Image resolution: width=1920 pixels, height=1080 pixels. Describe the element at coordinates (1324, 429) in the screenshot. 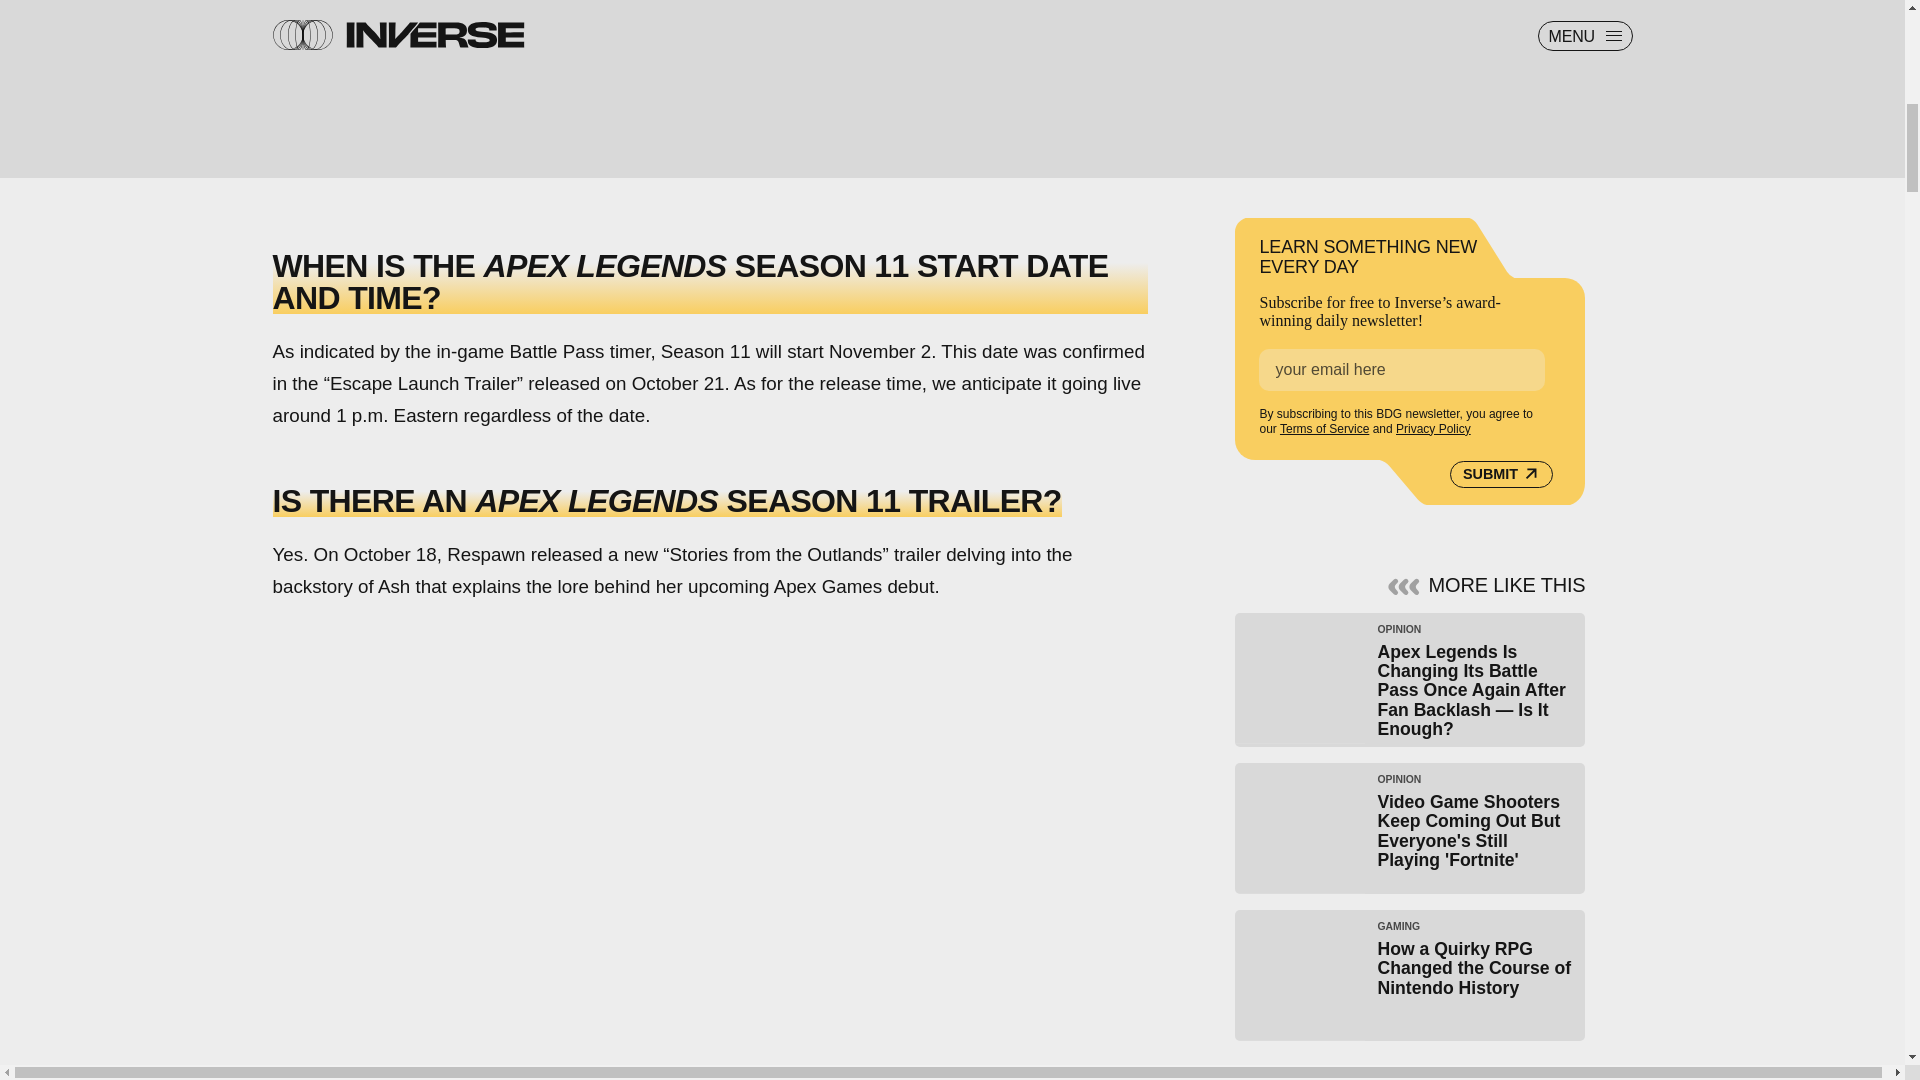

I see `Terms of Service` at that location.